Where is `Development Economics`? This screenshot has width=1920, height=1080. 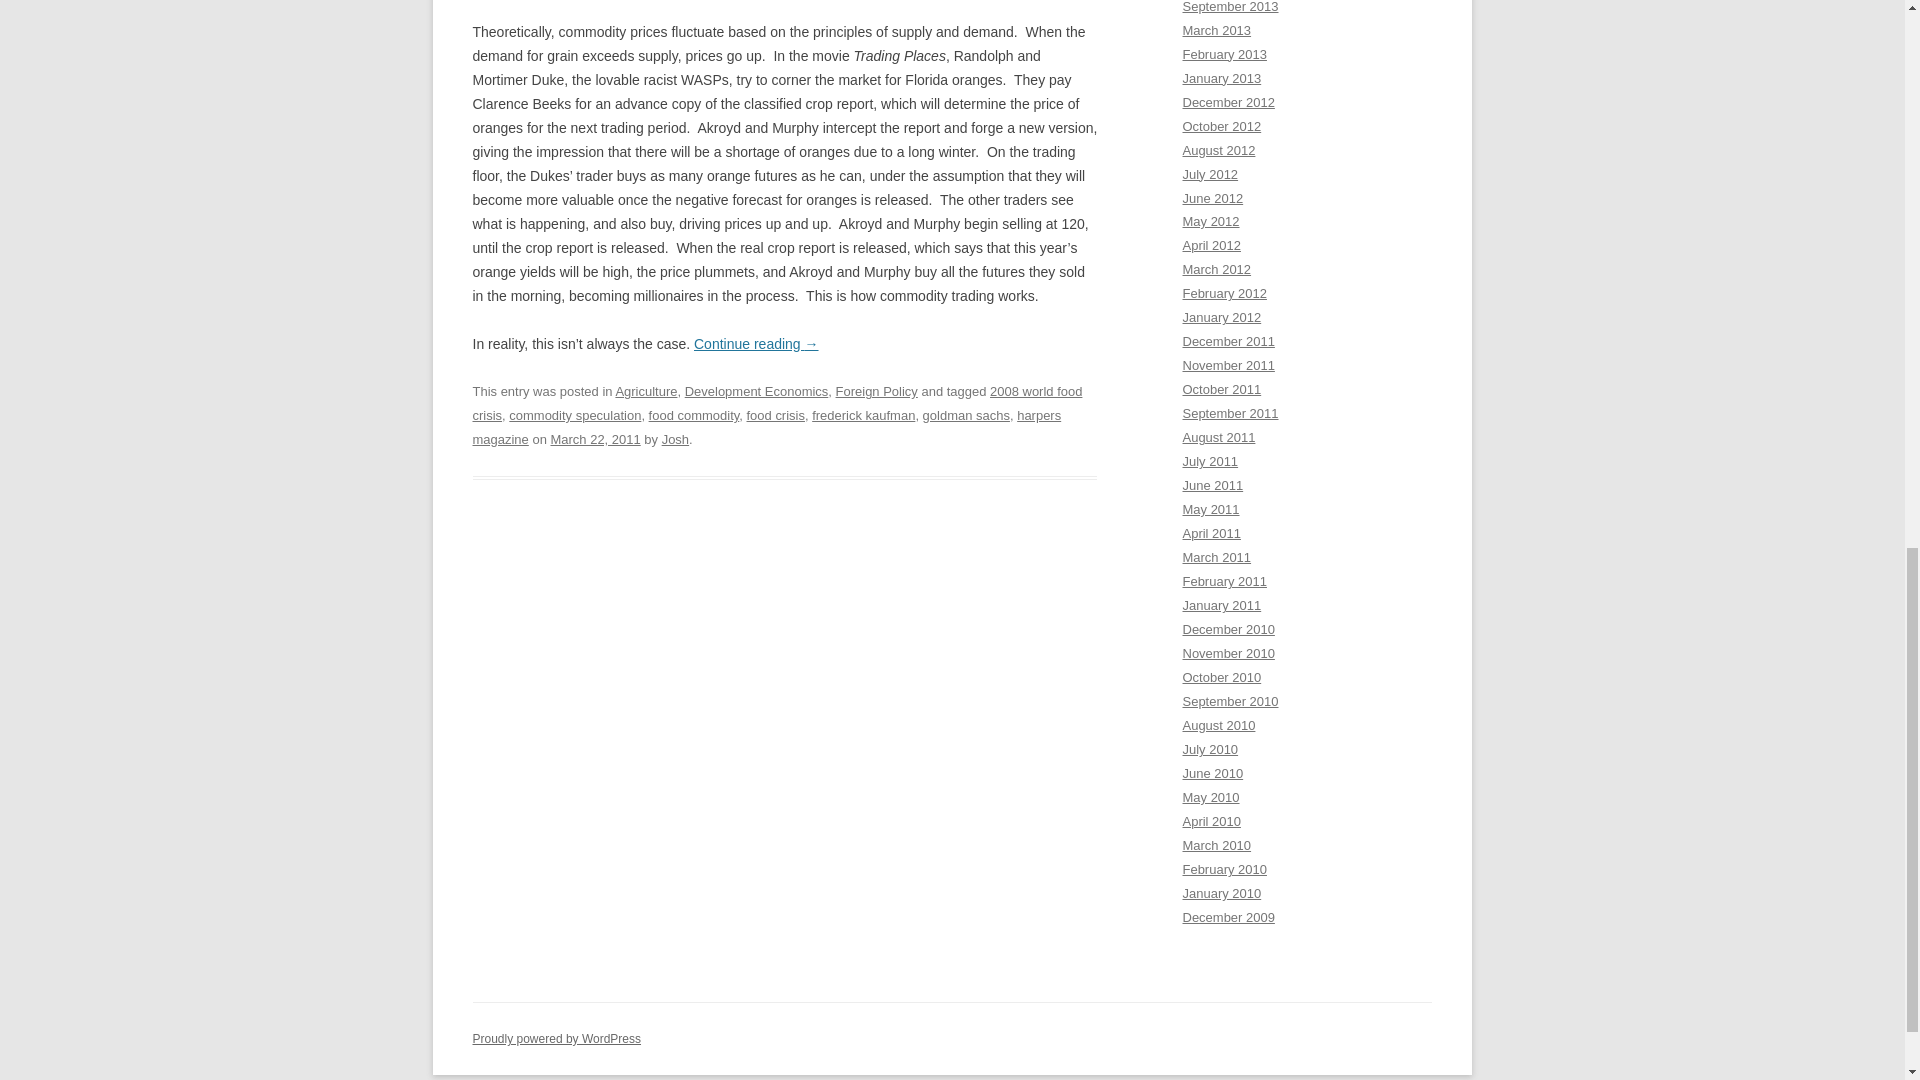 Development Economics is located at coordinates (757, 391).